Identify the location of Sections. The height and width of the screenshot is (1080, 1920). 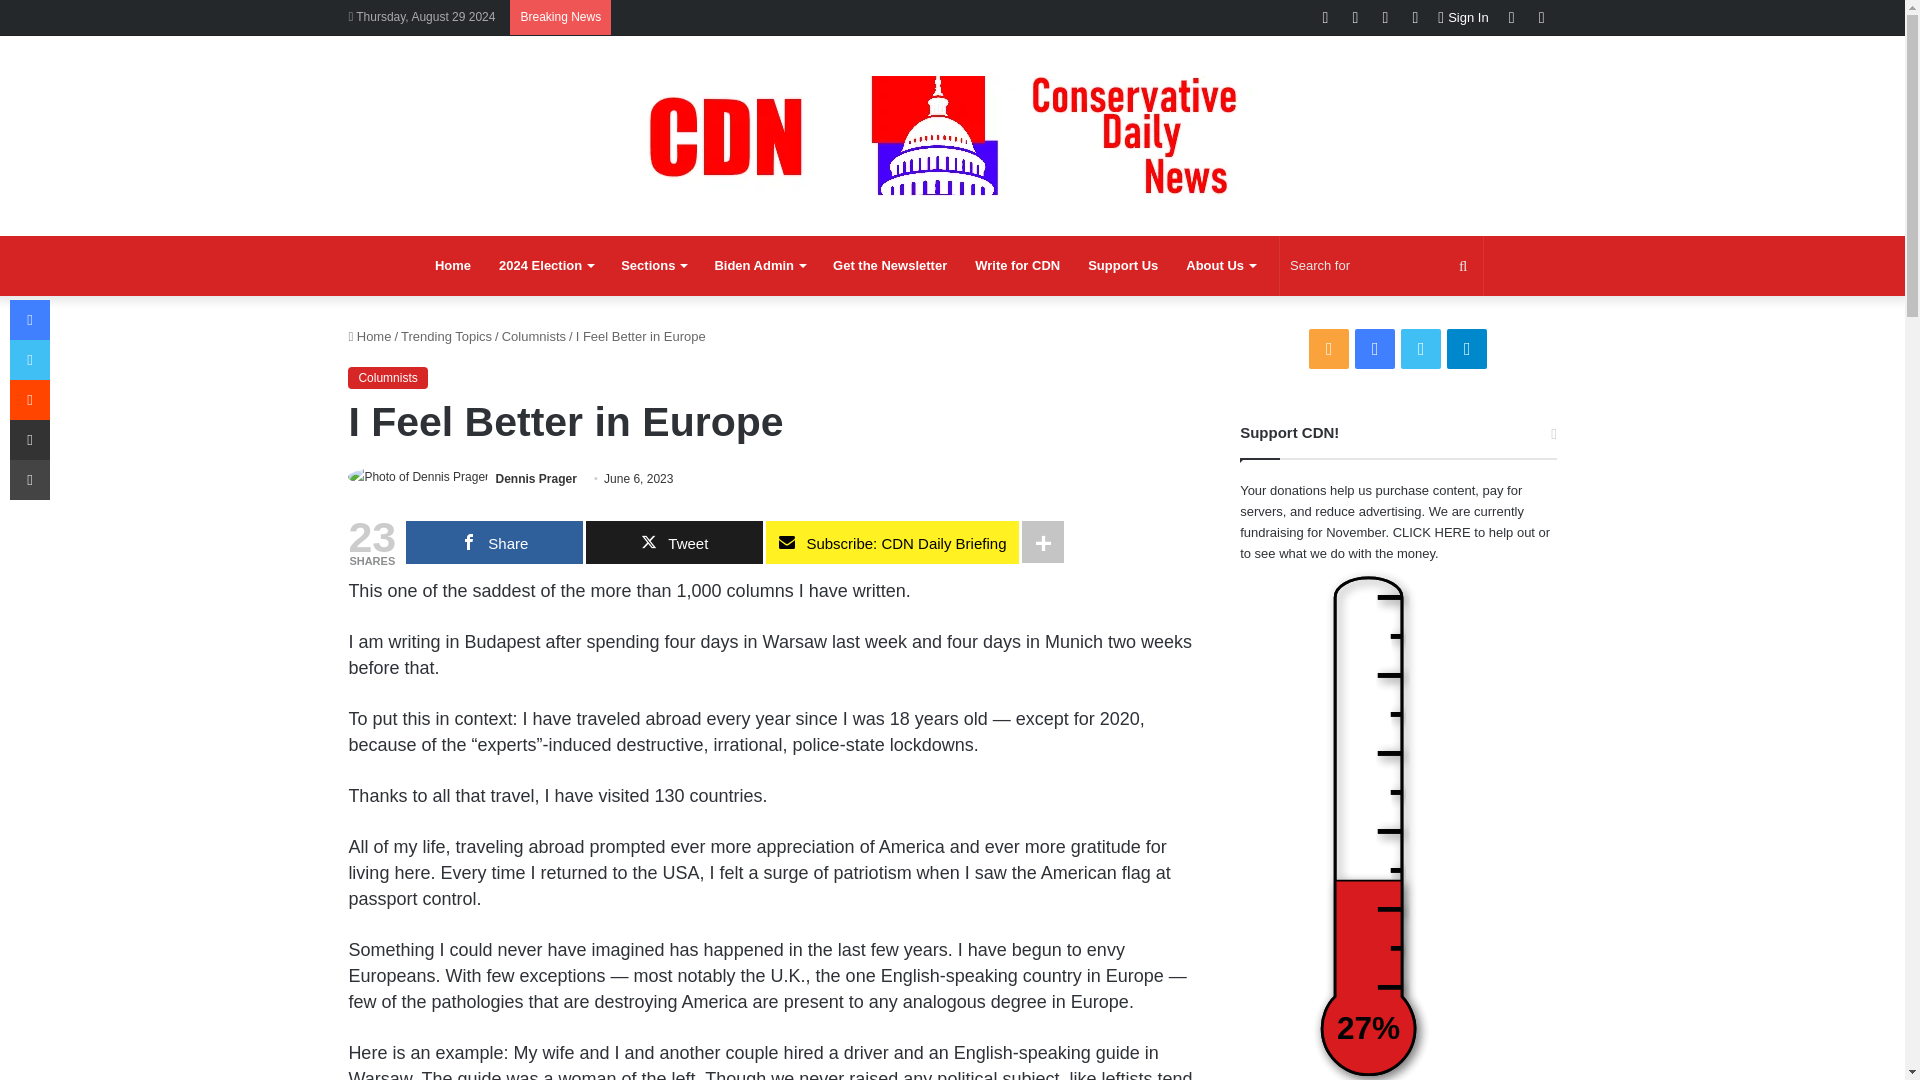
(653, 266).